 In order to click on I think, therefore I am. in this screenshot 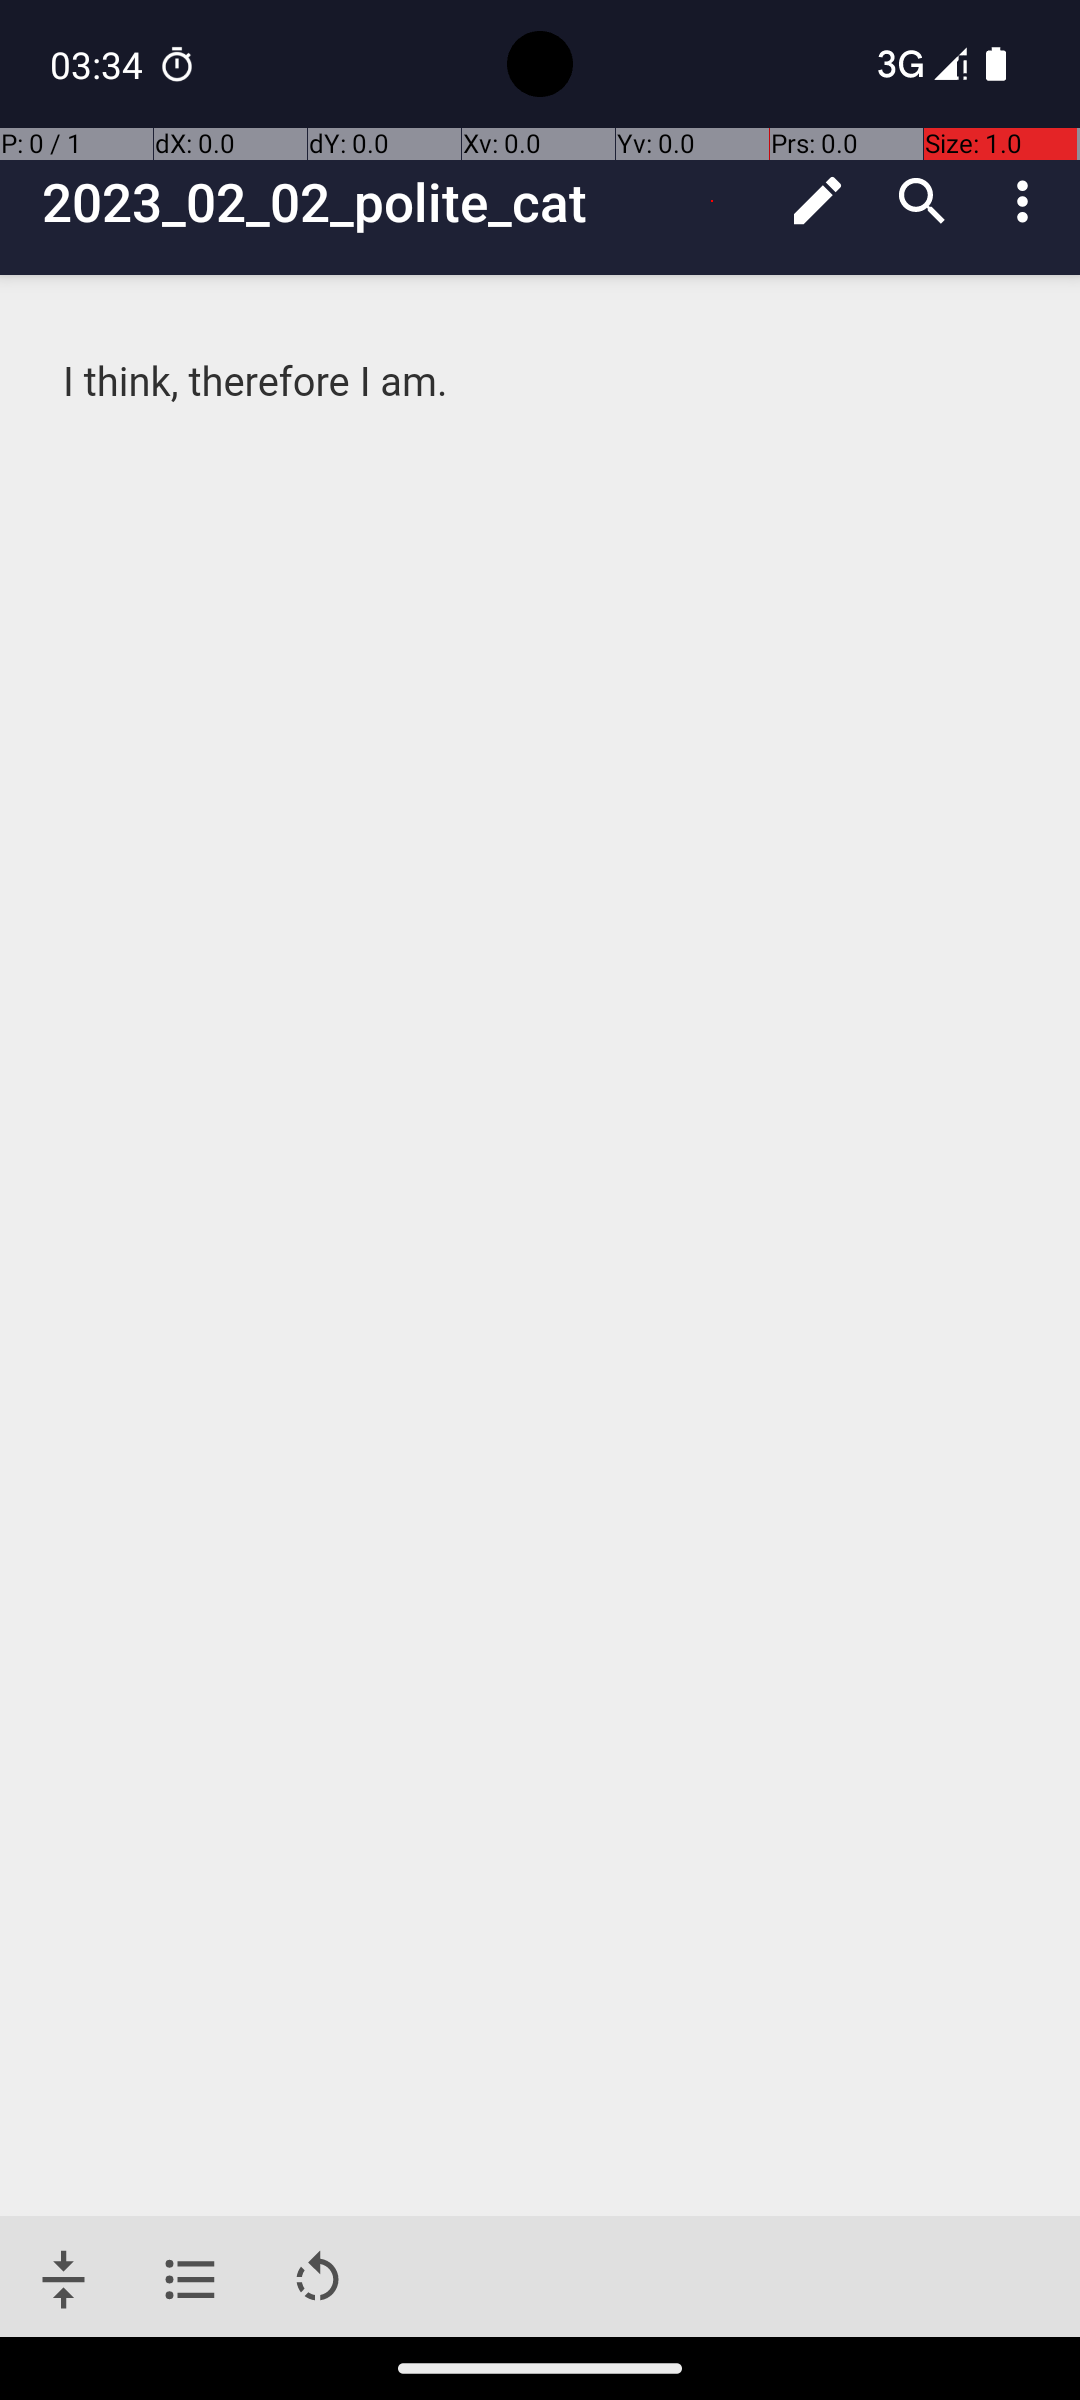, I will do `click(542, 382)`.